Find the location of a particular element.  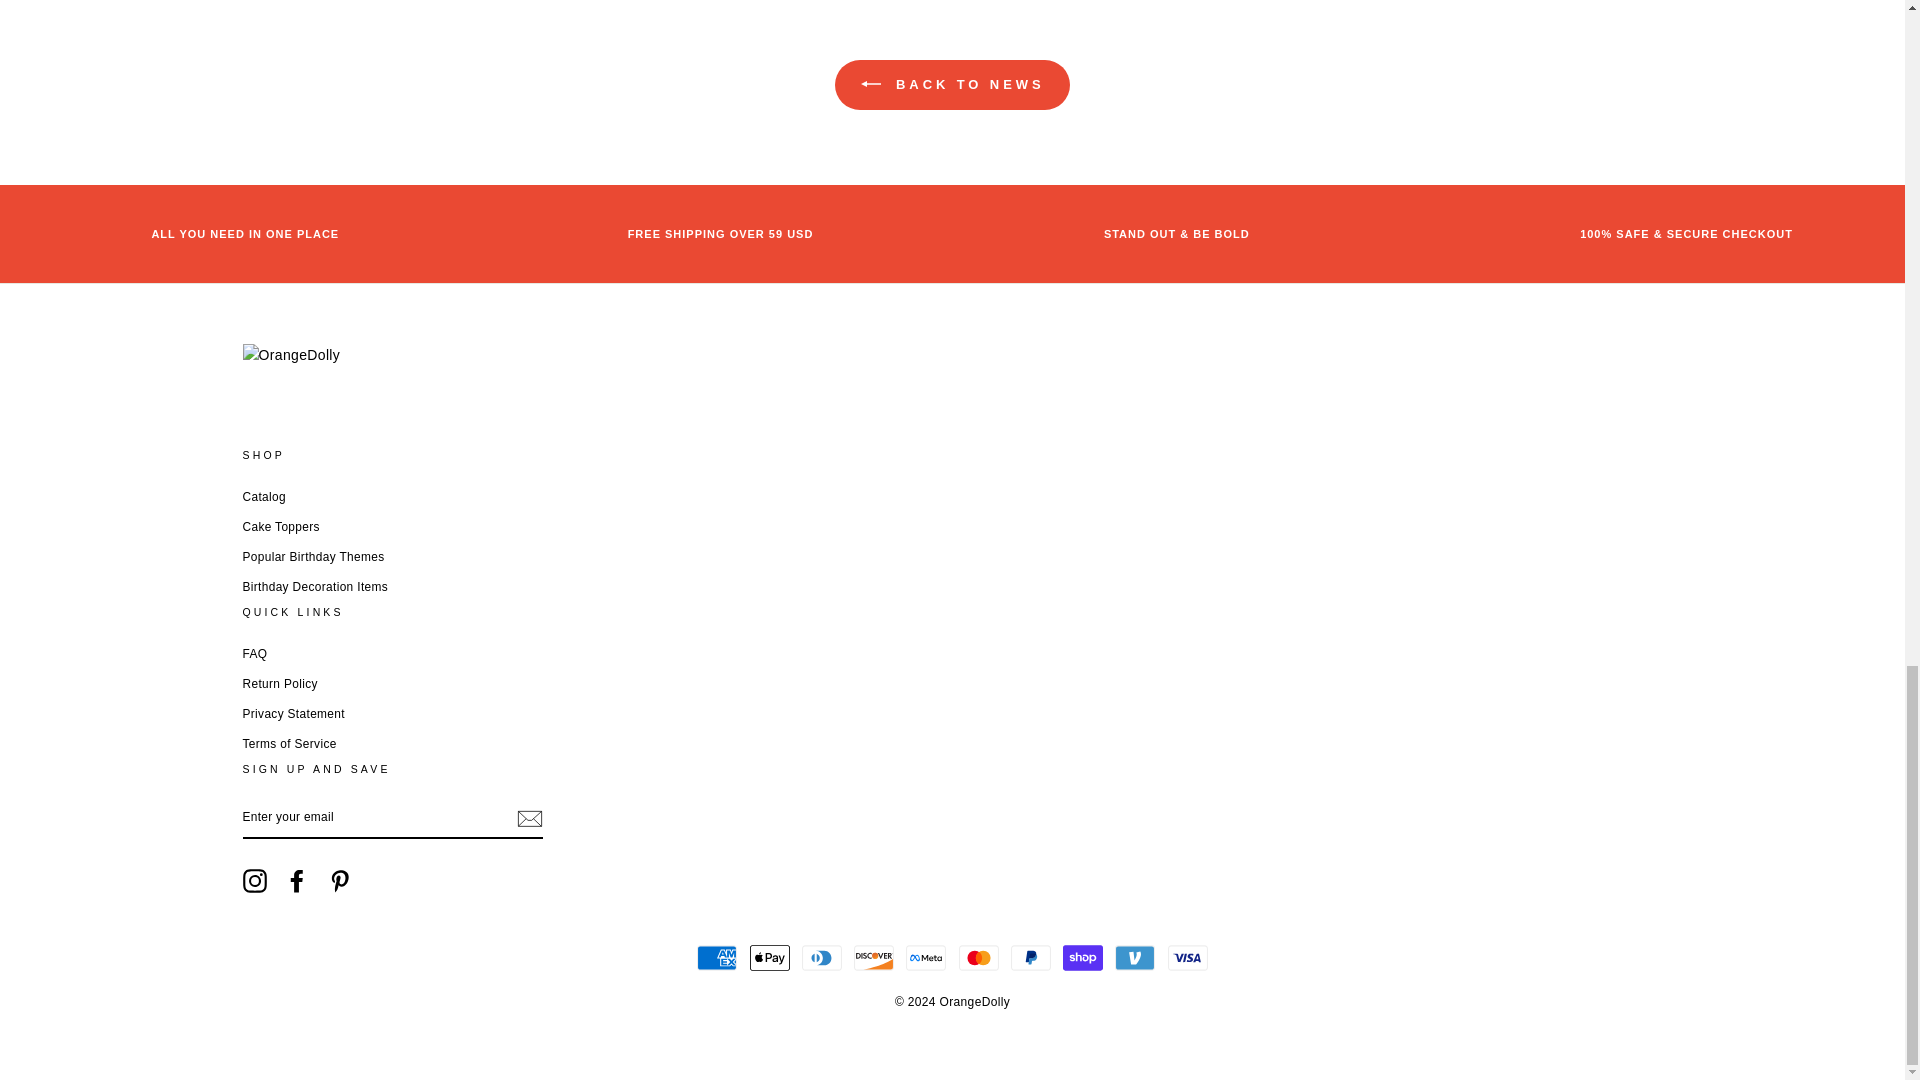

American Express is located at coordinates (716, 958).